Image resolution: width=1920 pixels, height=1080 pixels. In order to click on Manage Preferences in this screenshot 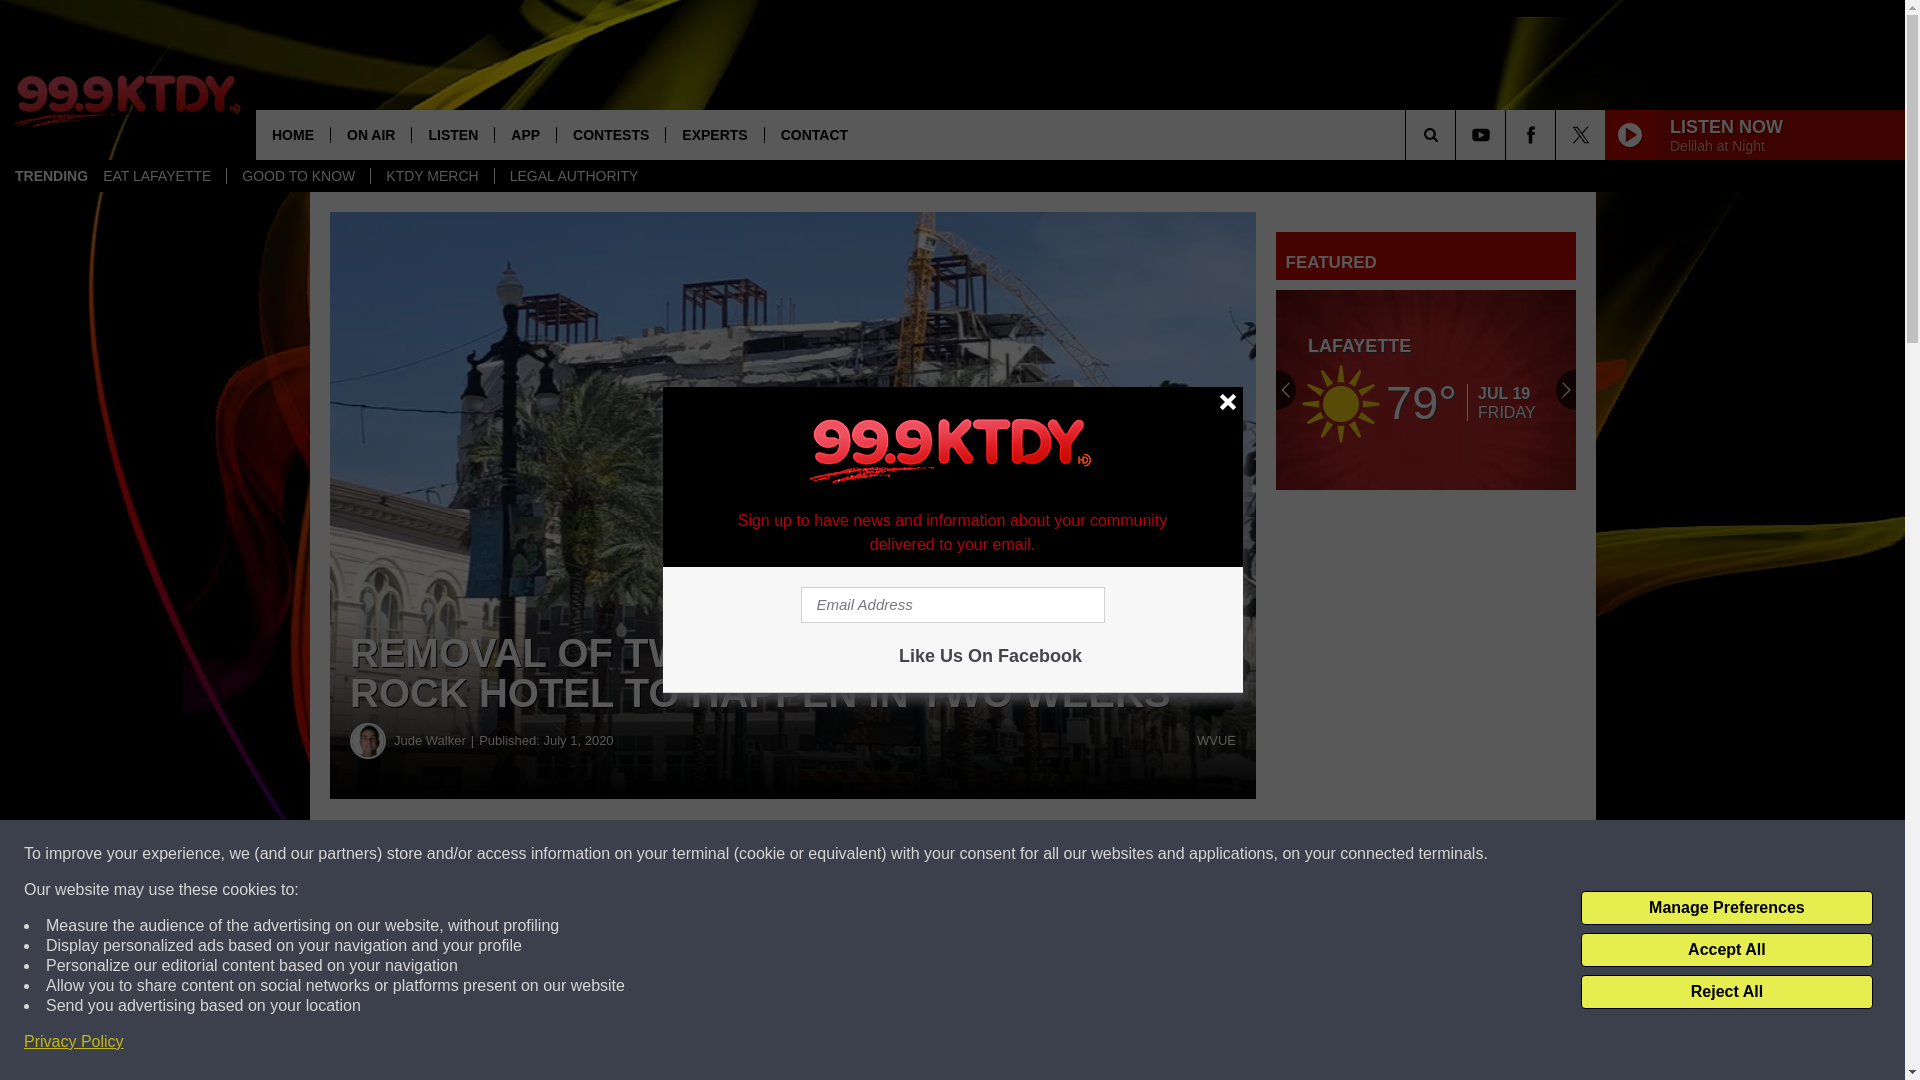, I will do `click(1726, 908)`.